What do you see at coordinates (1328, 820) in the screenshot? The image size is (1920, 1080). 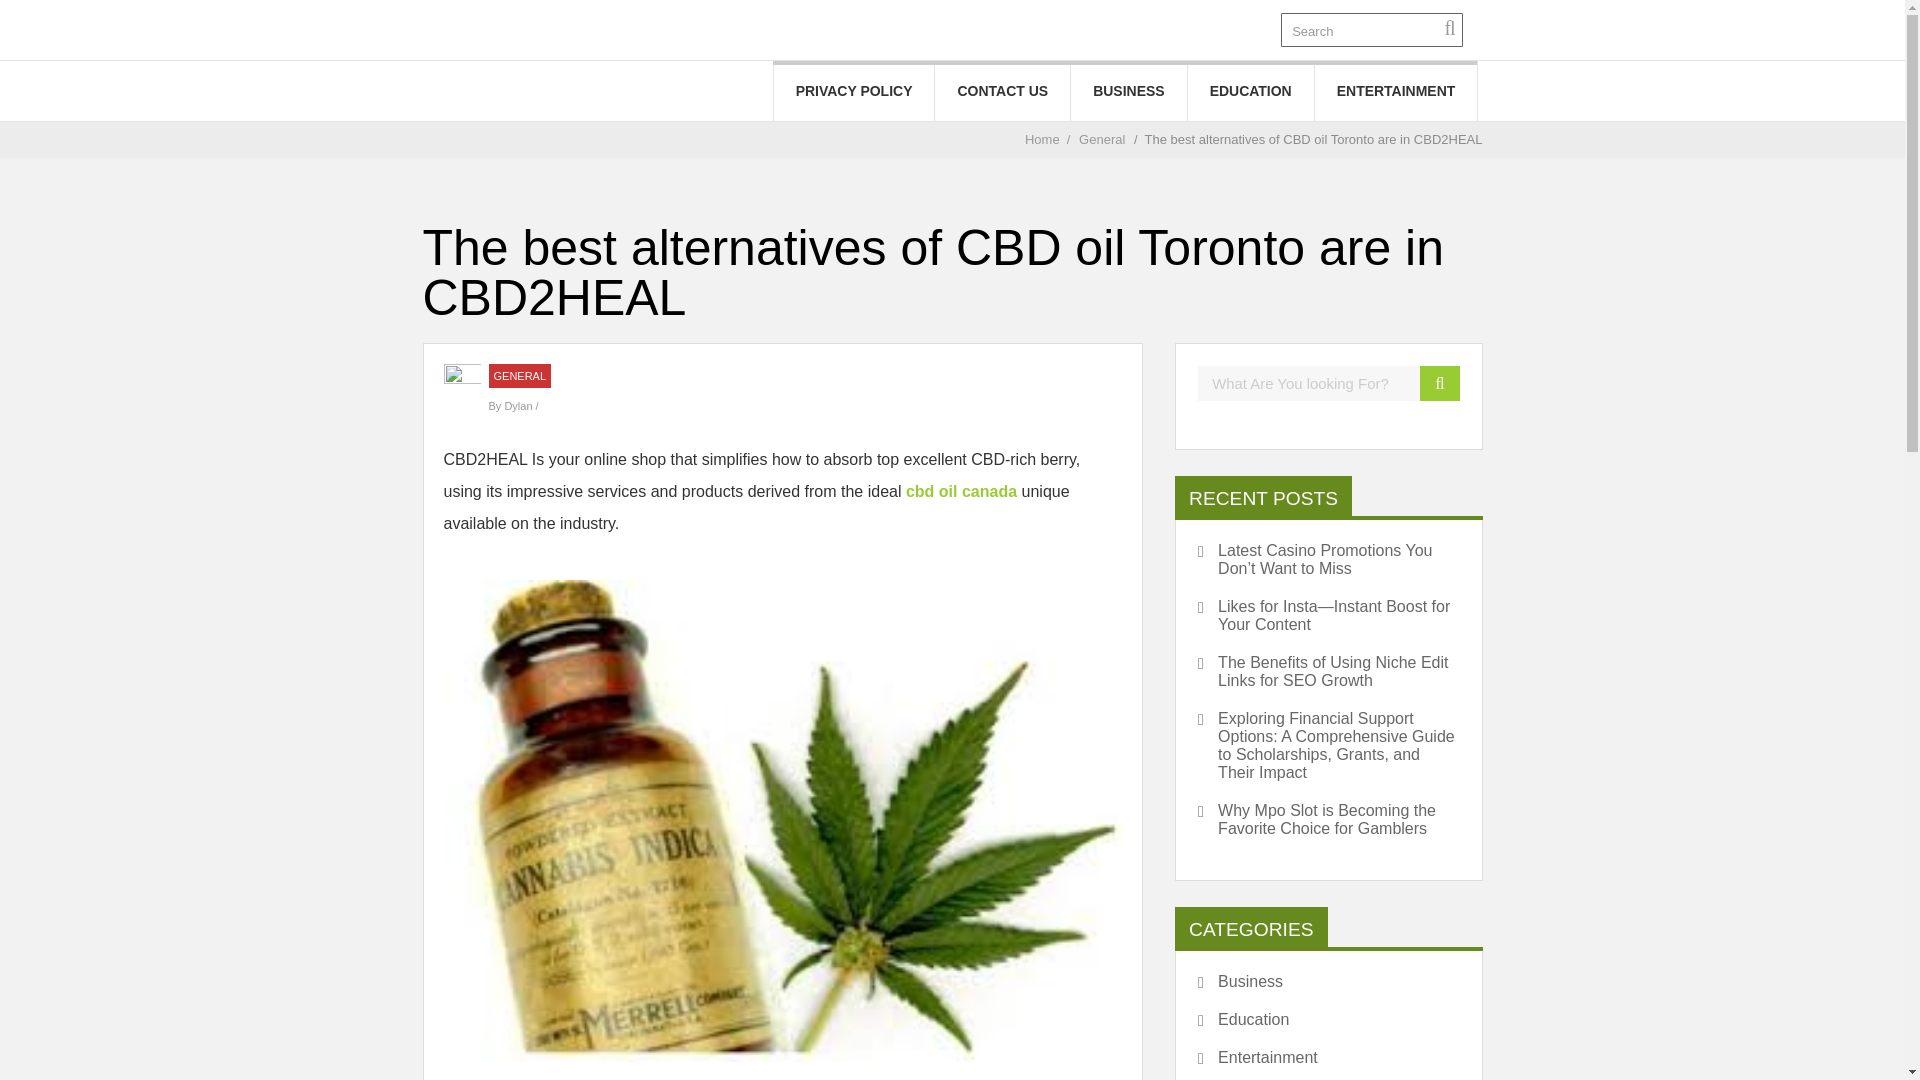 I see `Why Mpo Slot is Becoming the Favorite Choice for Gamblers` at bounding box center [1328, 820].